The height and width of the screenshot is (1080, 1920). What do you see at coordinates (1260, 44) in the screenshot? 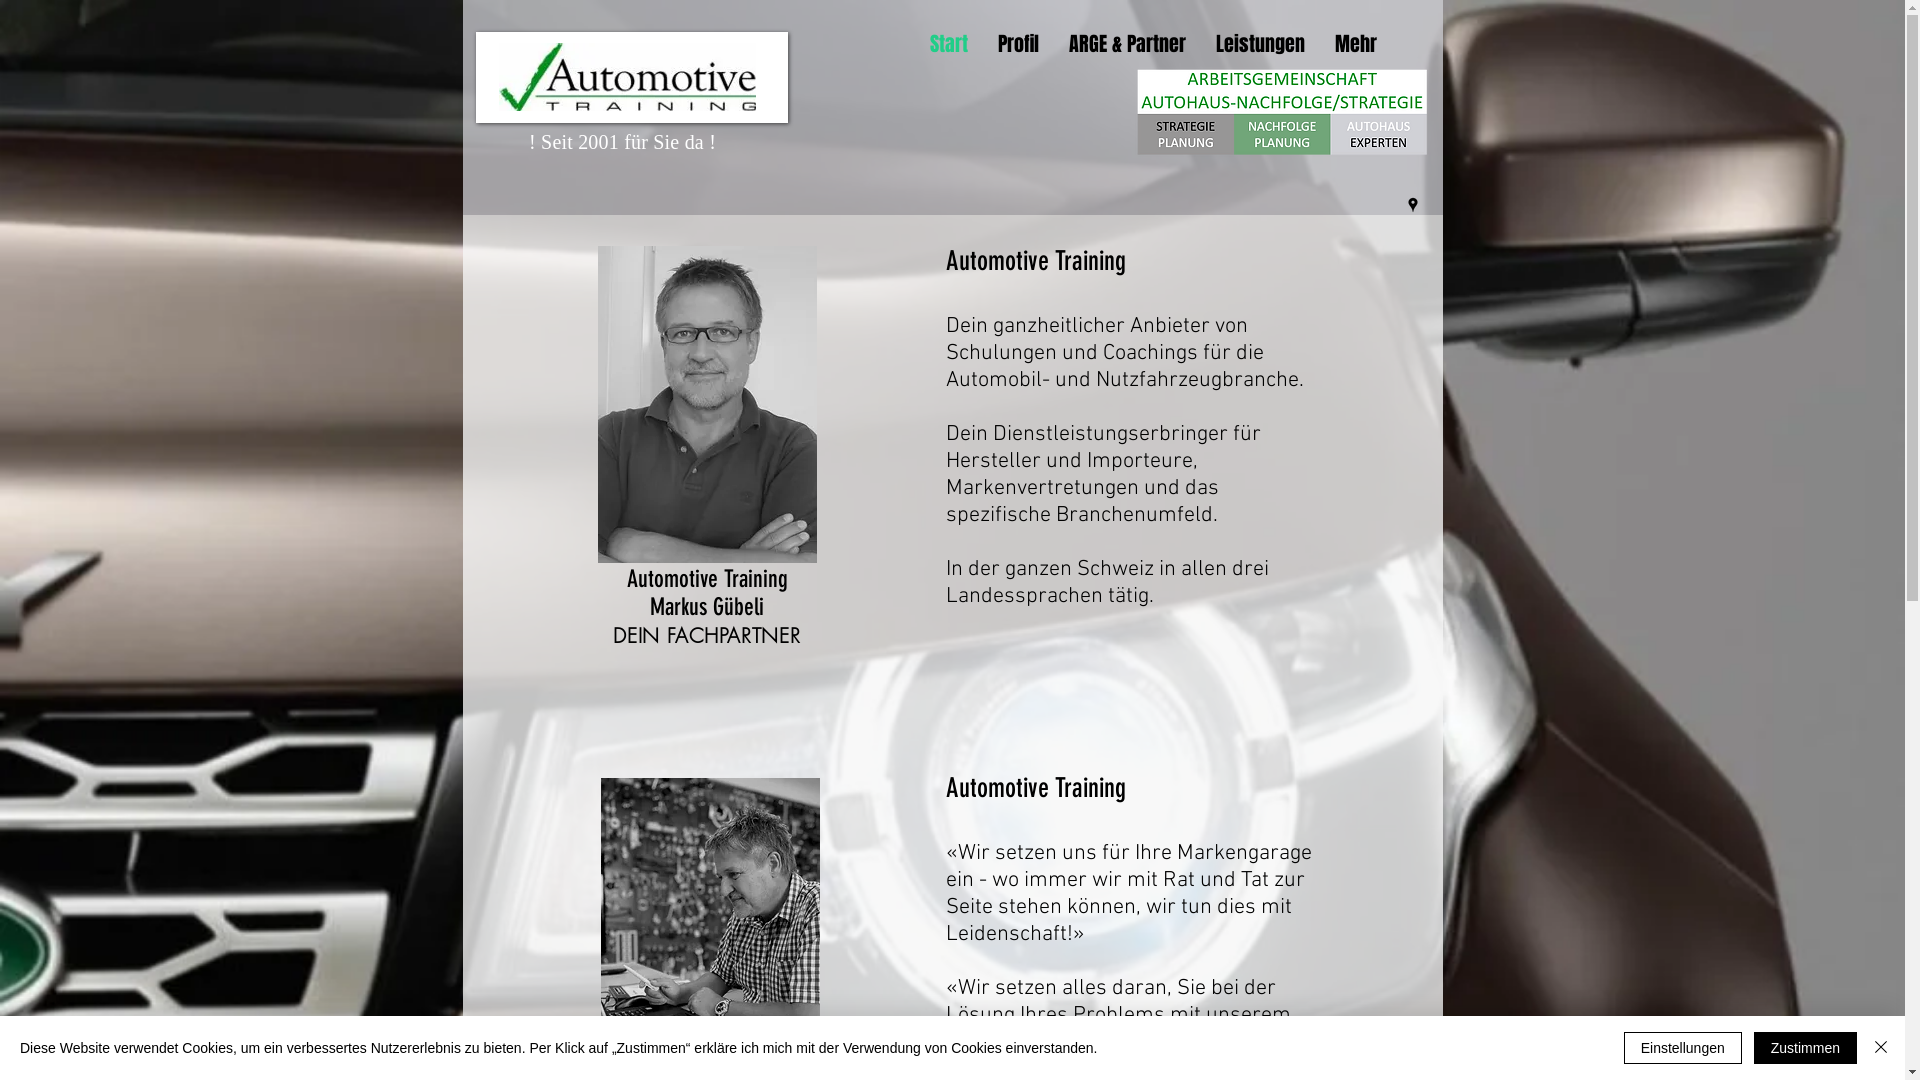
I see `Leistungen` at bounding box center [1260, 44].